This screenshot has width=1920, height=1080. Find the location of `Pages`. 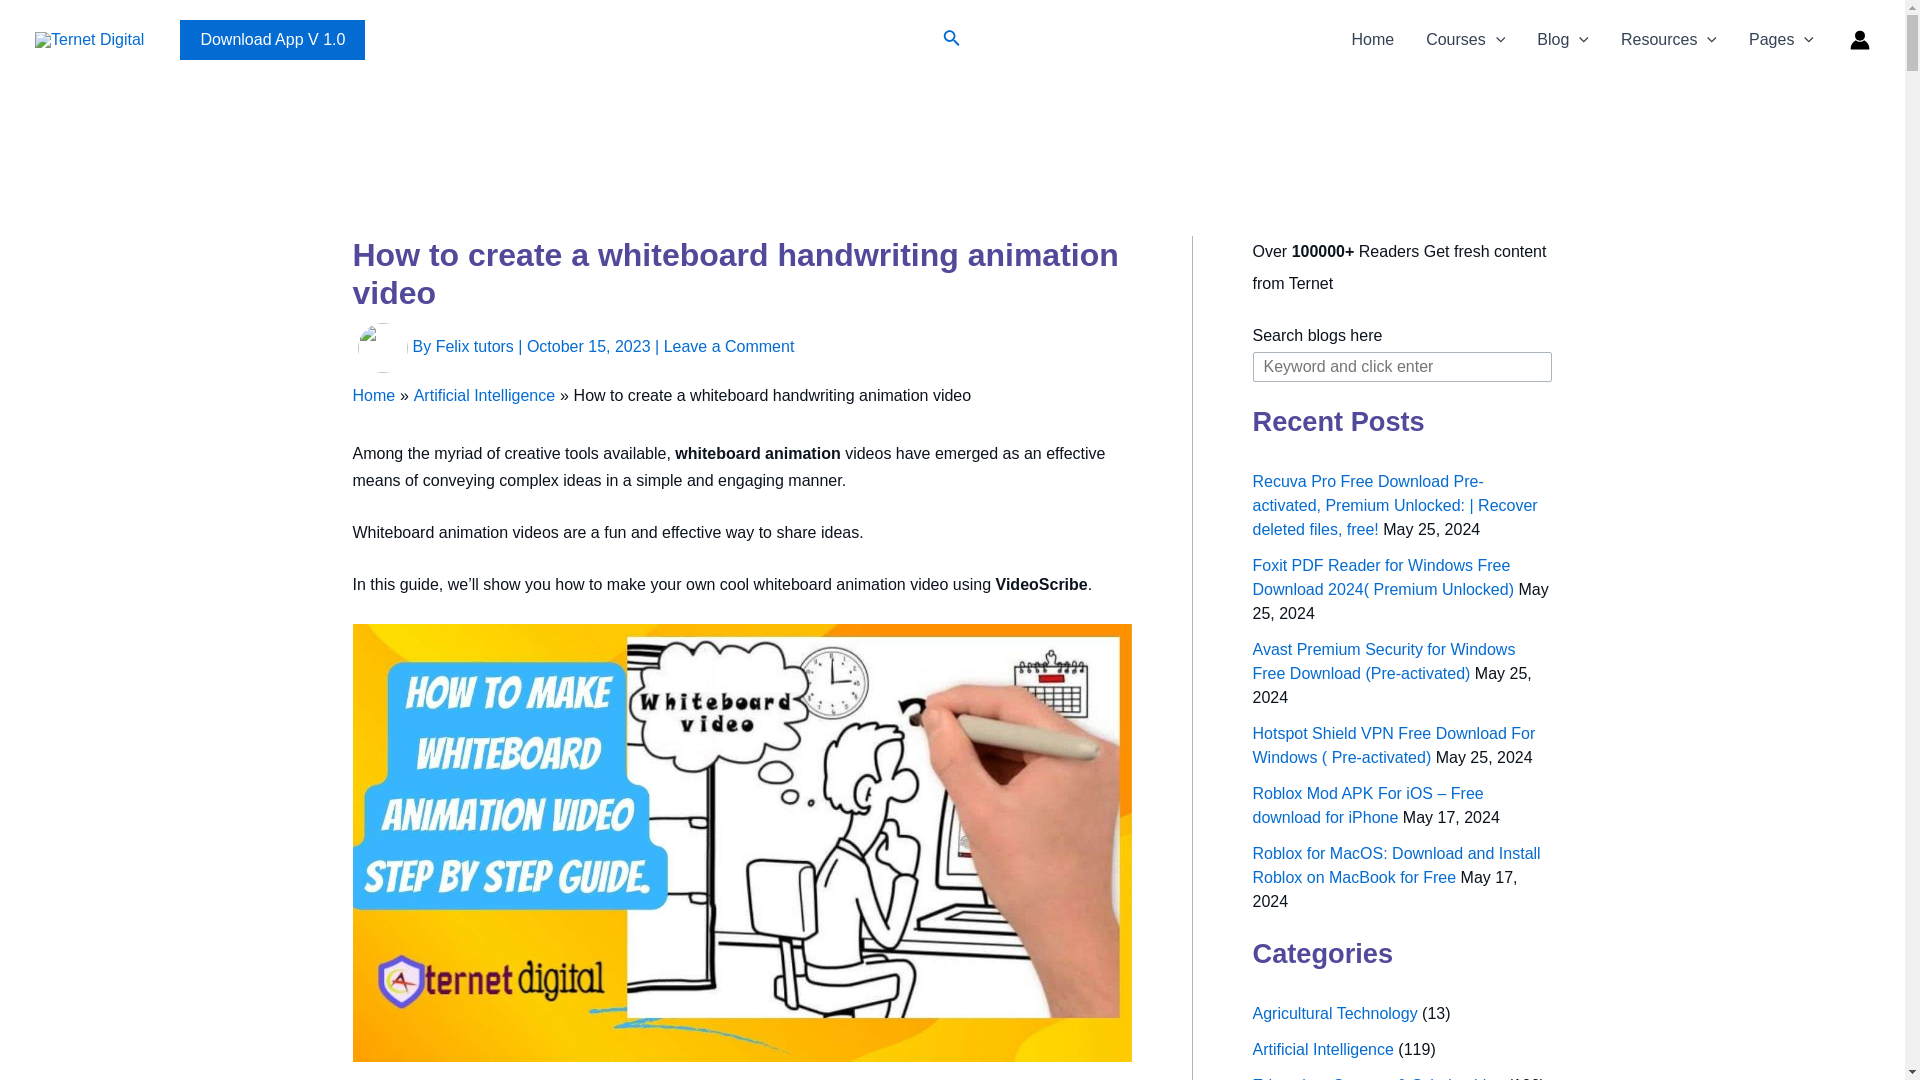

Pages is located at coordinates (1781, 40).